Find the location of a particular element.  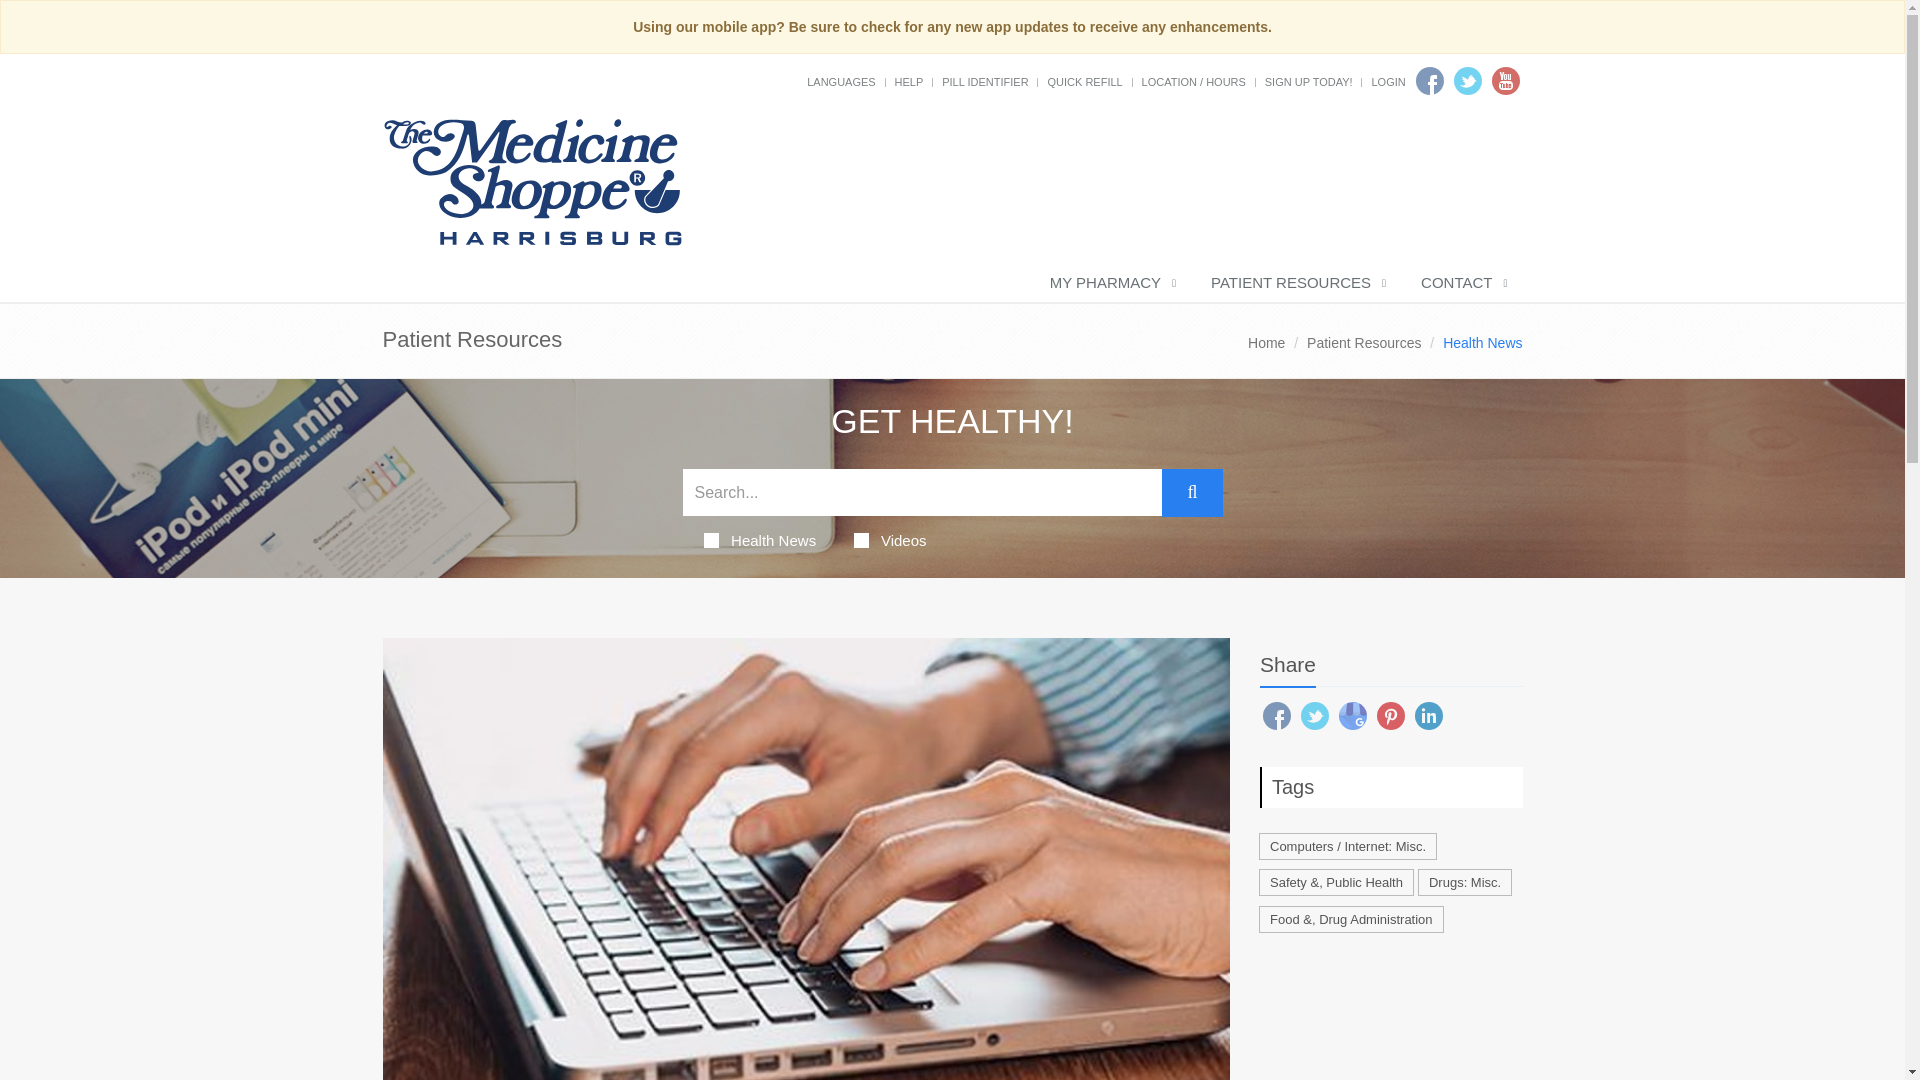

CONTACT is located at coordinates (1462, 283).